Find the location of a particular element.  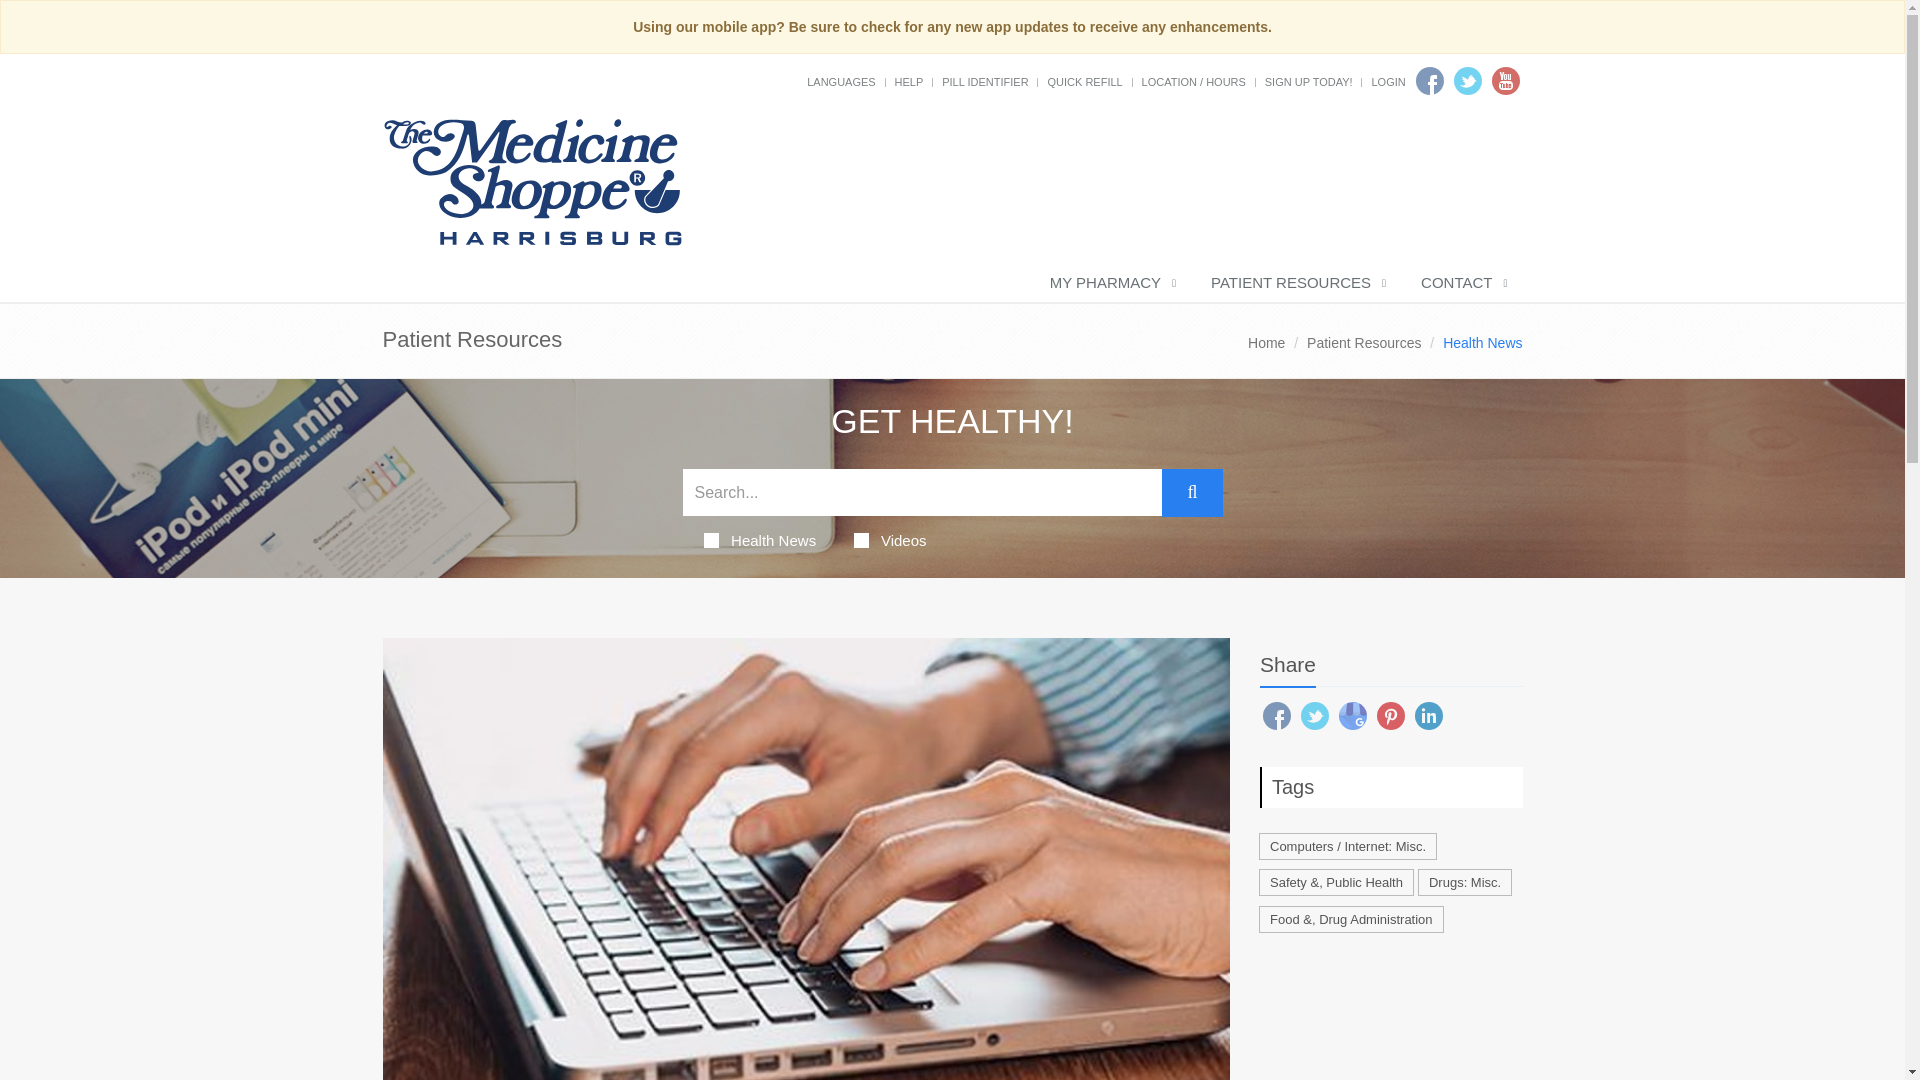

CONTACT is located at coordinates (1462, 283).